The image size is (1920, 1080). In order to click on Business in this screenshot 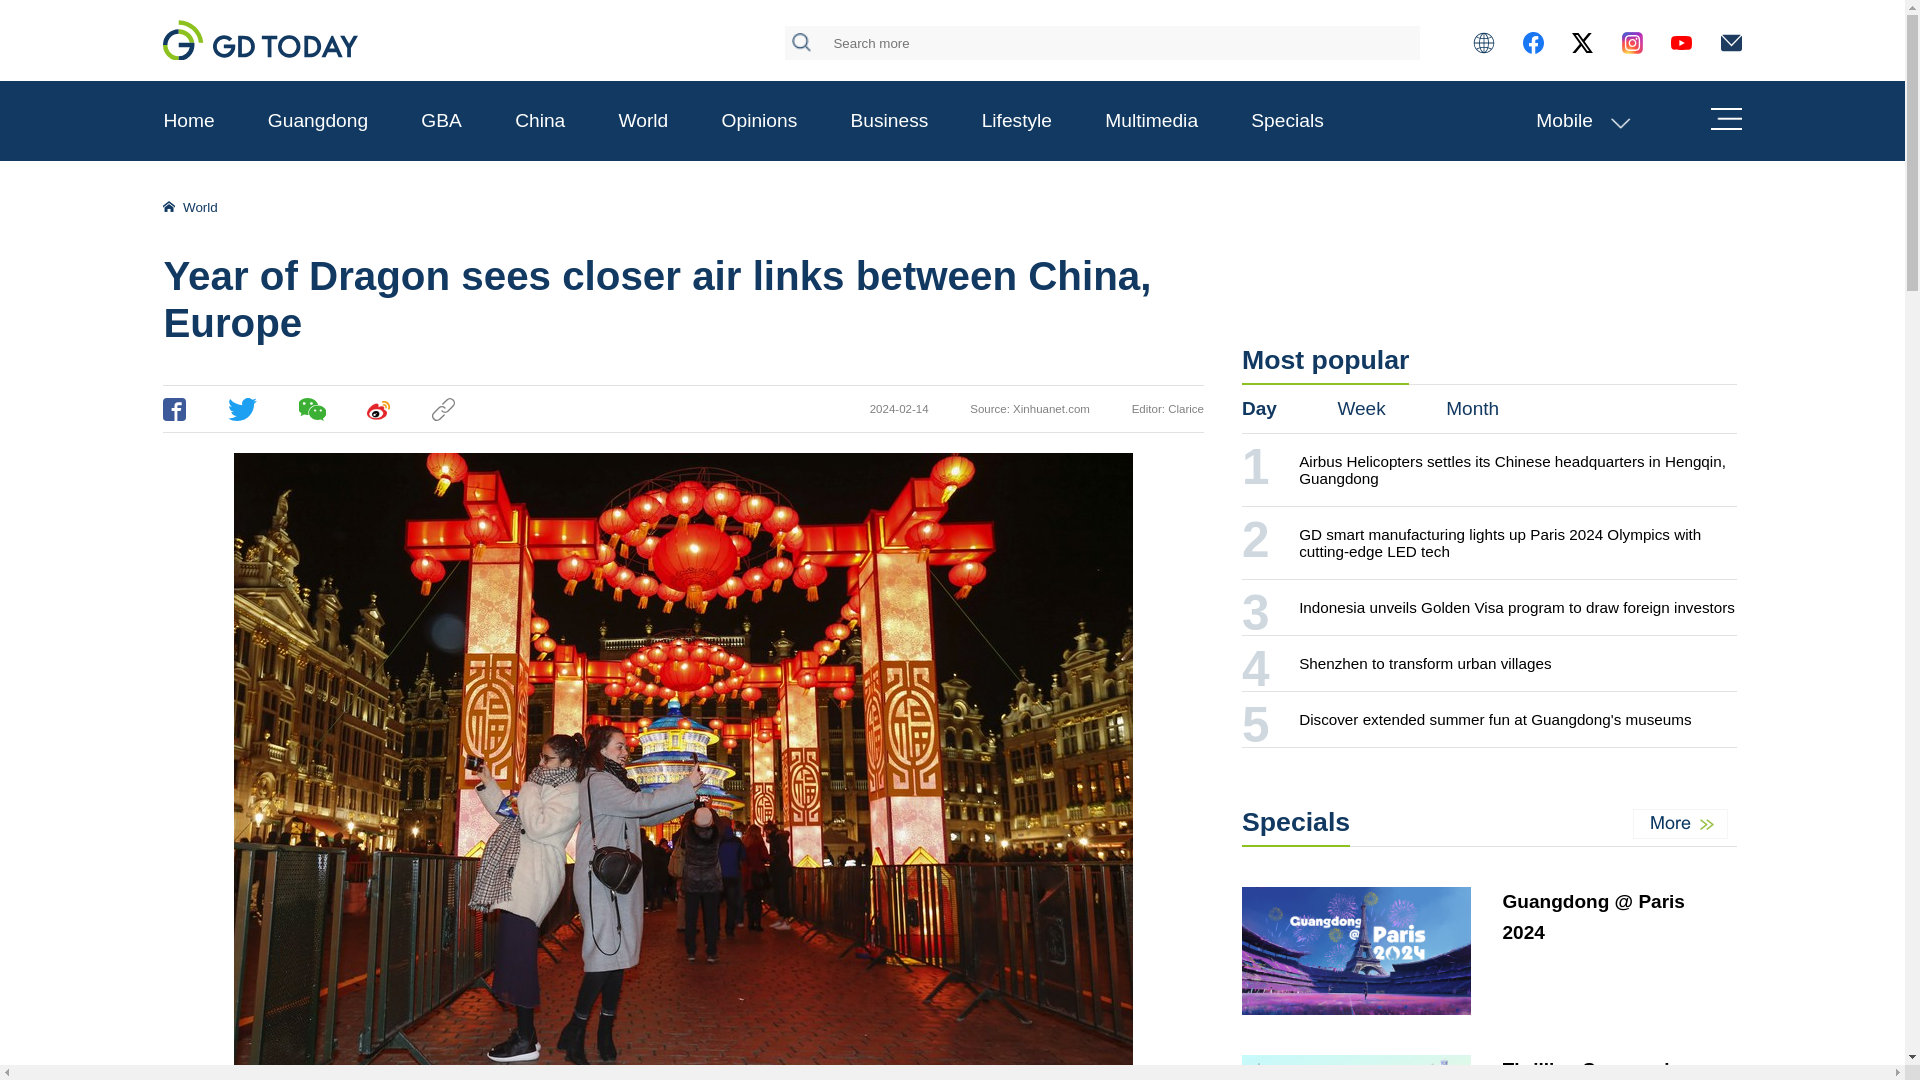, I will do `click(890, 120)`.